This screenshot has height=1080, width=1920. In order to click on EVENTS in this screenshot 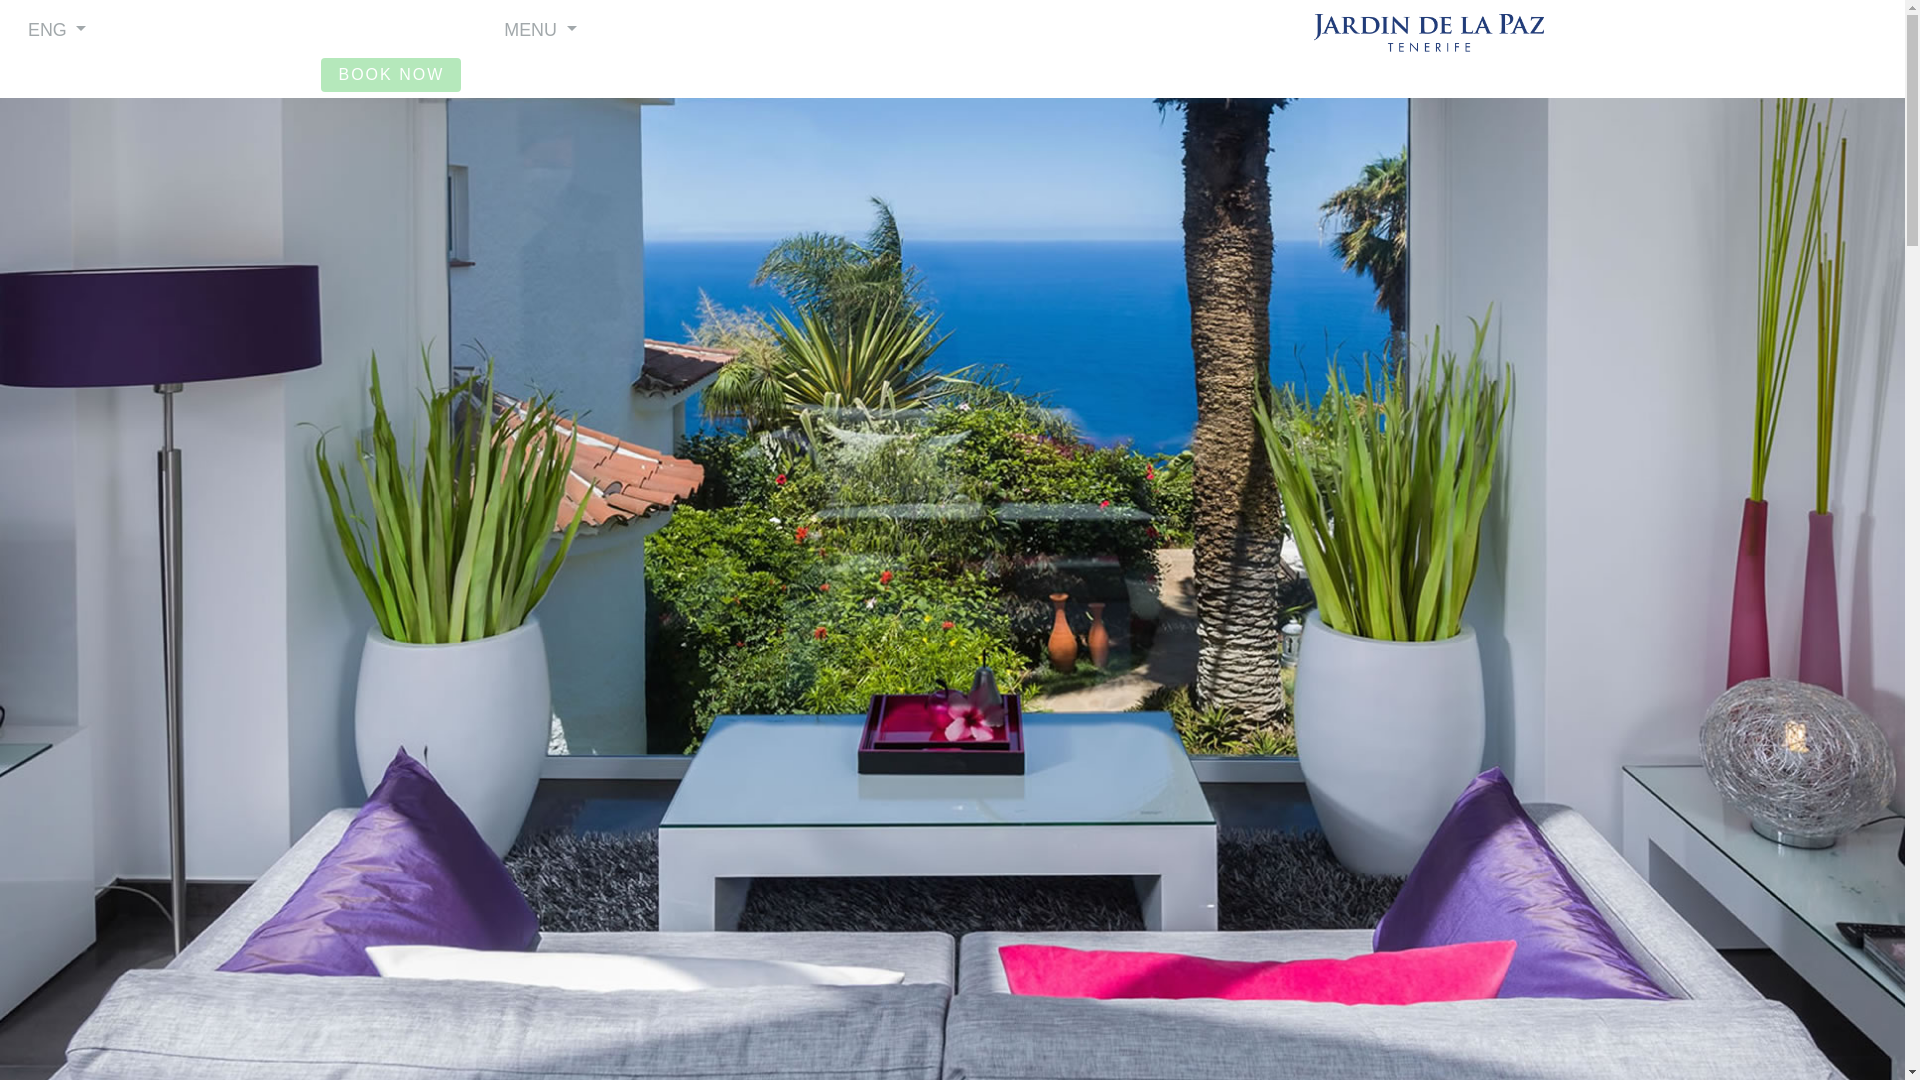, I will do `click(1327, 73)`.